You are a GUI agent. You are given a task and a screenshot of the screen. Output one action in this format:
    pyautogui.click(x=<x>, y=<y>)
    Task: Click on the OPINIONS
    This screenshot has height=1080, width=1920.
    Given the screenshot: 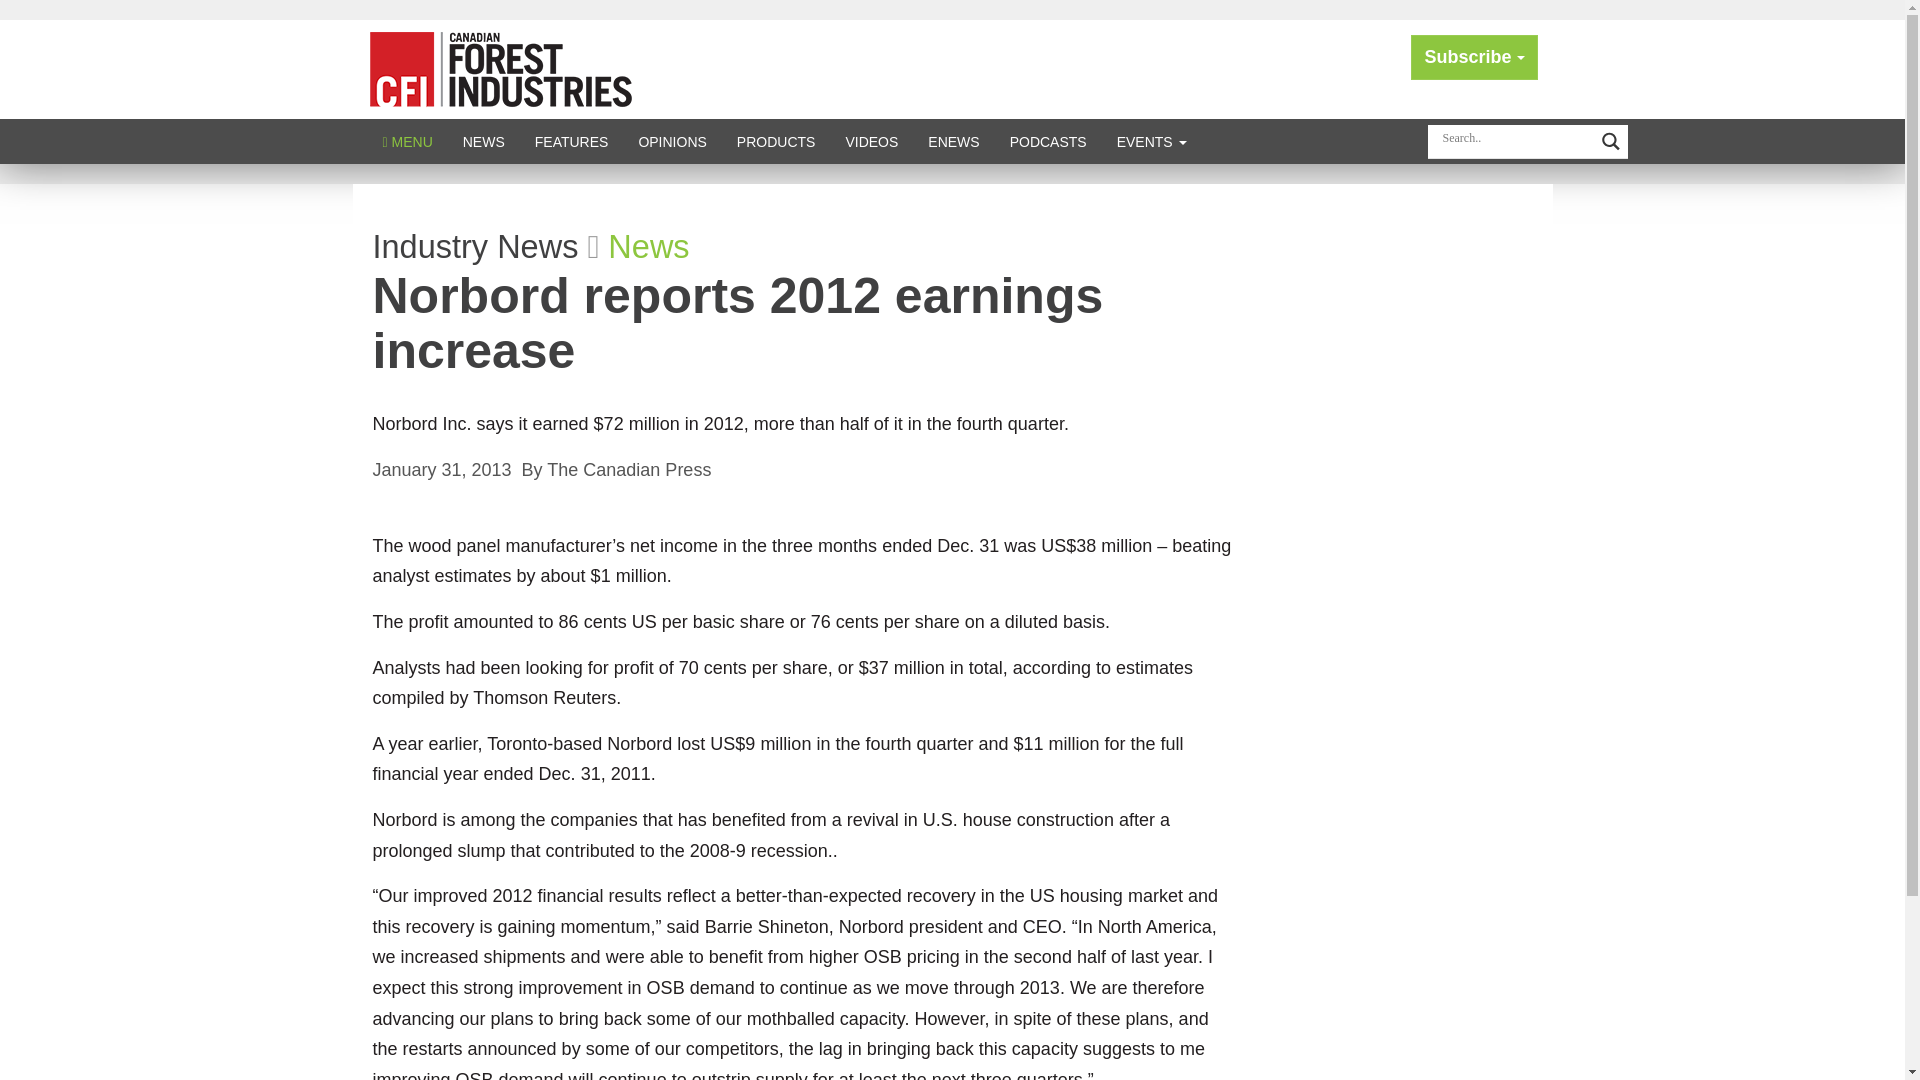 What is the action you would take?
    pyautogui.click(x=672, y=141)
    